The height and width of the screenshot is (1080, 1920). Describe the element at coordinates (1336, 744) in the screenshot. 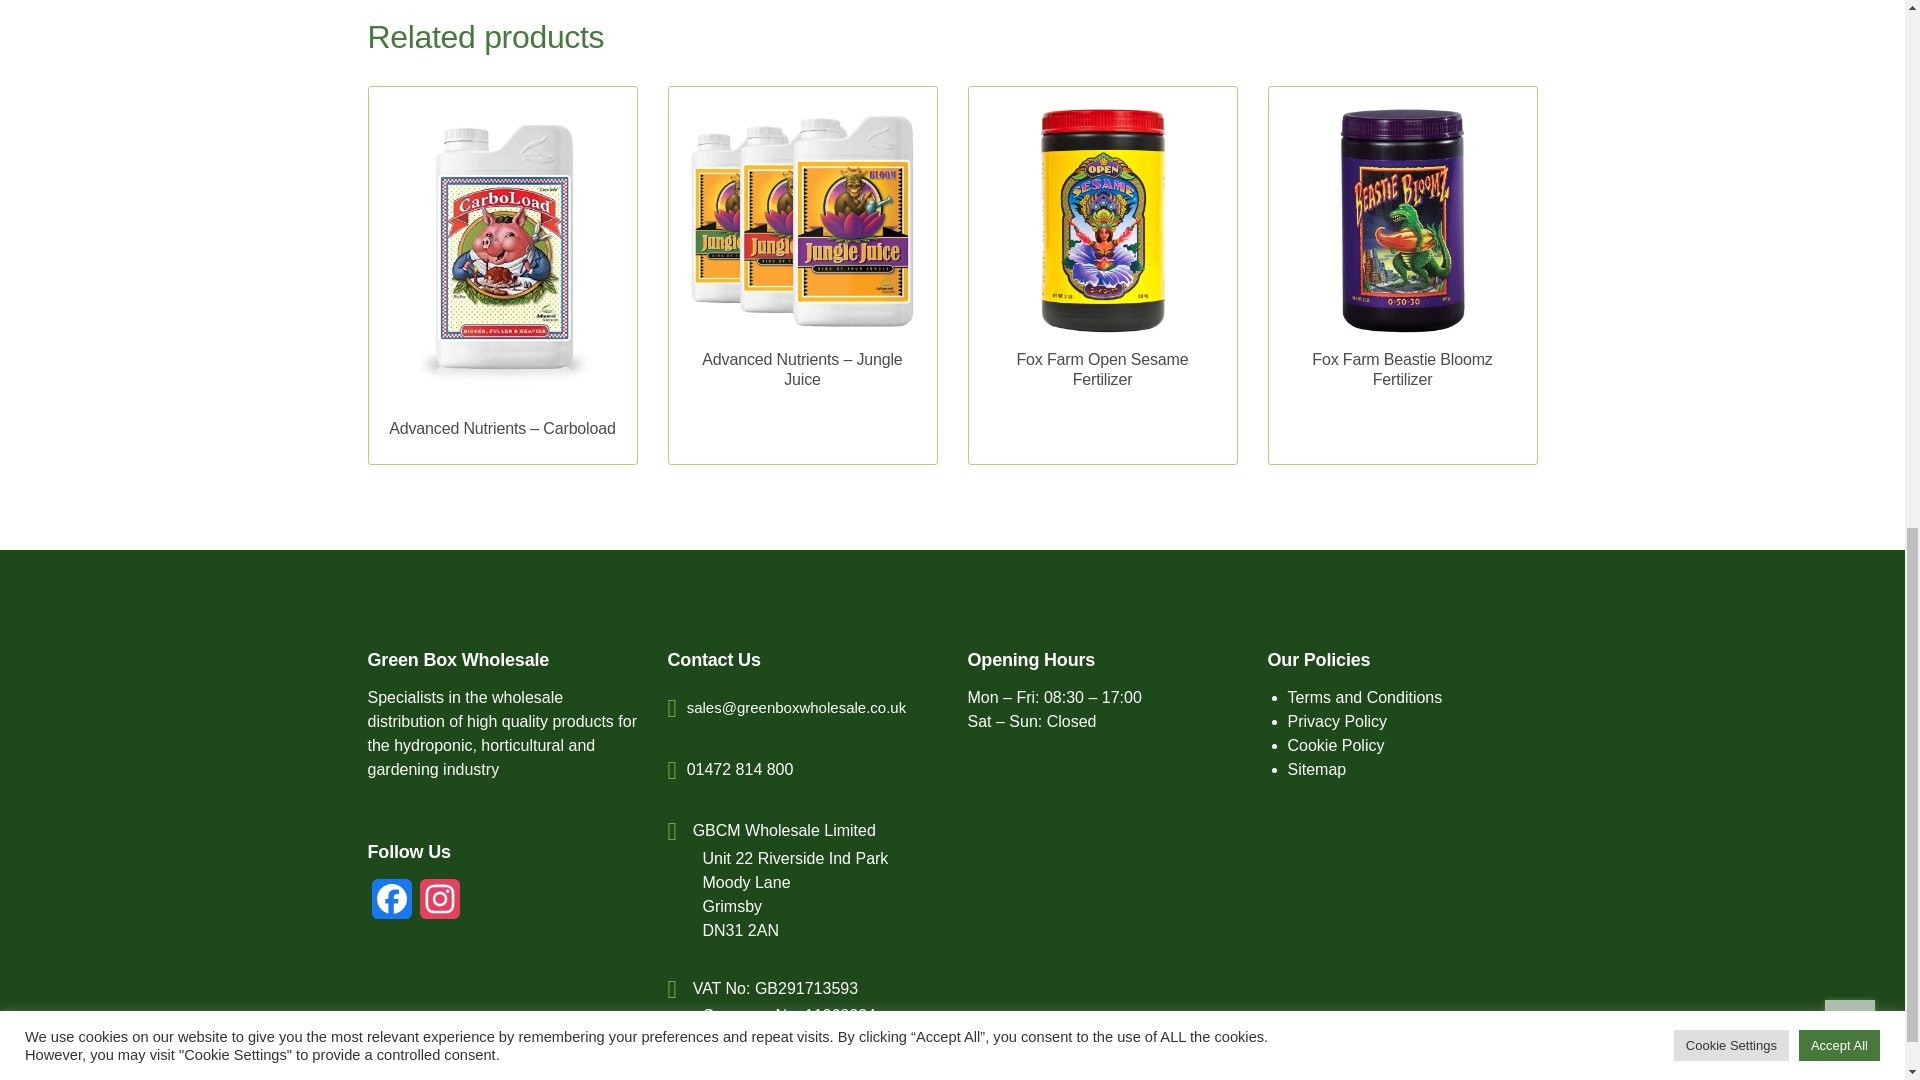

I see `Cookie policy` at that location.